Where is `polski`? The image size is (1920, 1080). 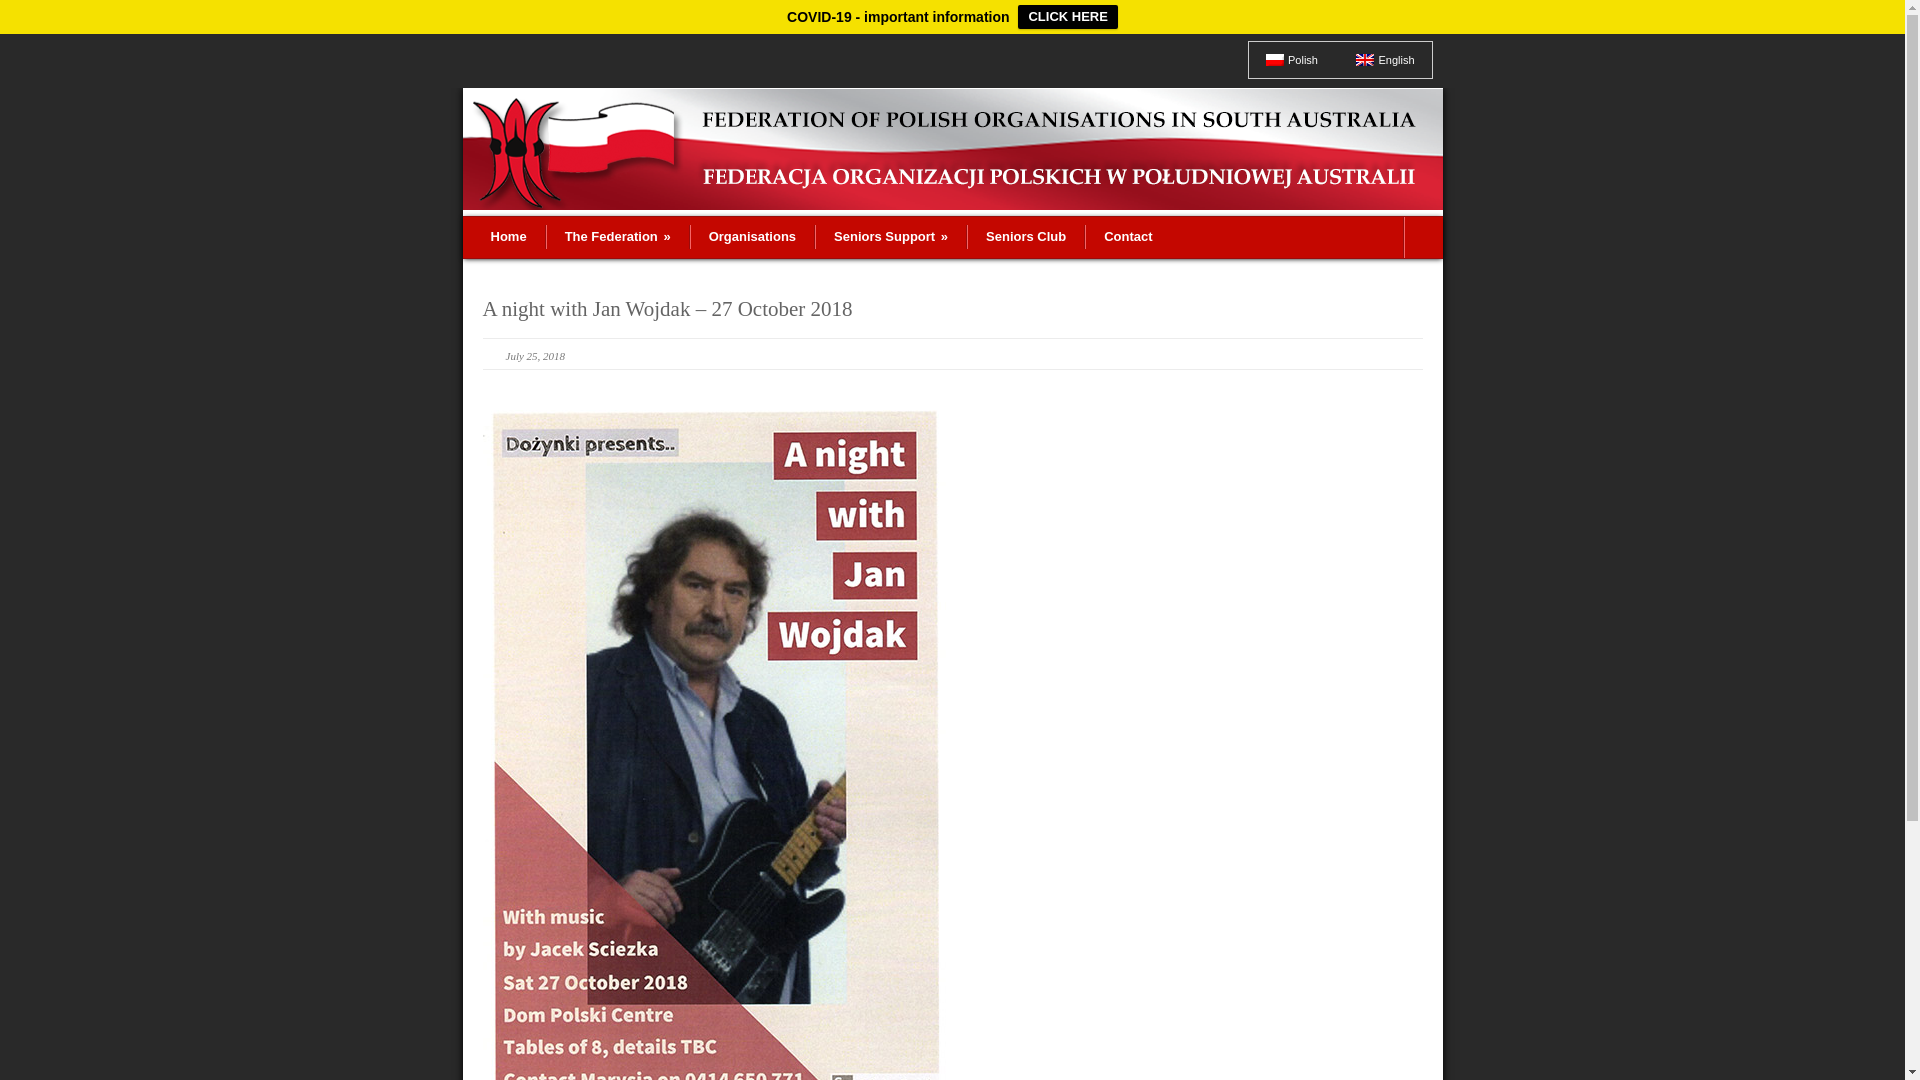
polski is located at coordinates (1275, 60).